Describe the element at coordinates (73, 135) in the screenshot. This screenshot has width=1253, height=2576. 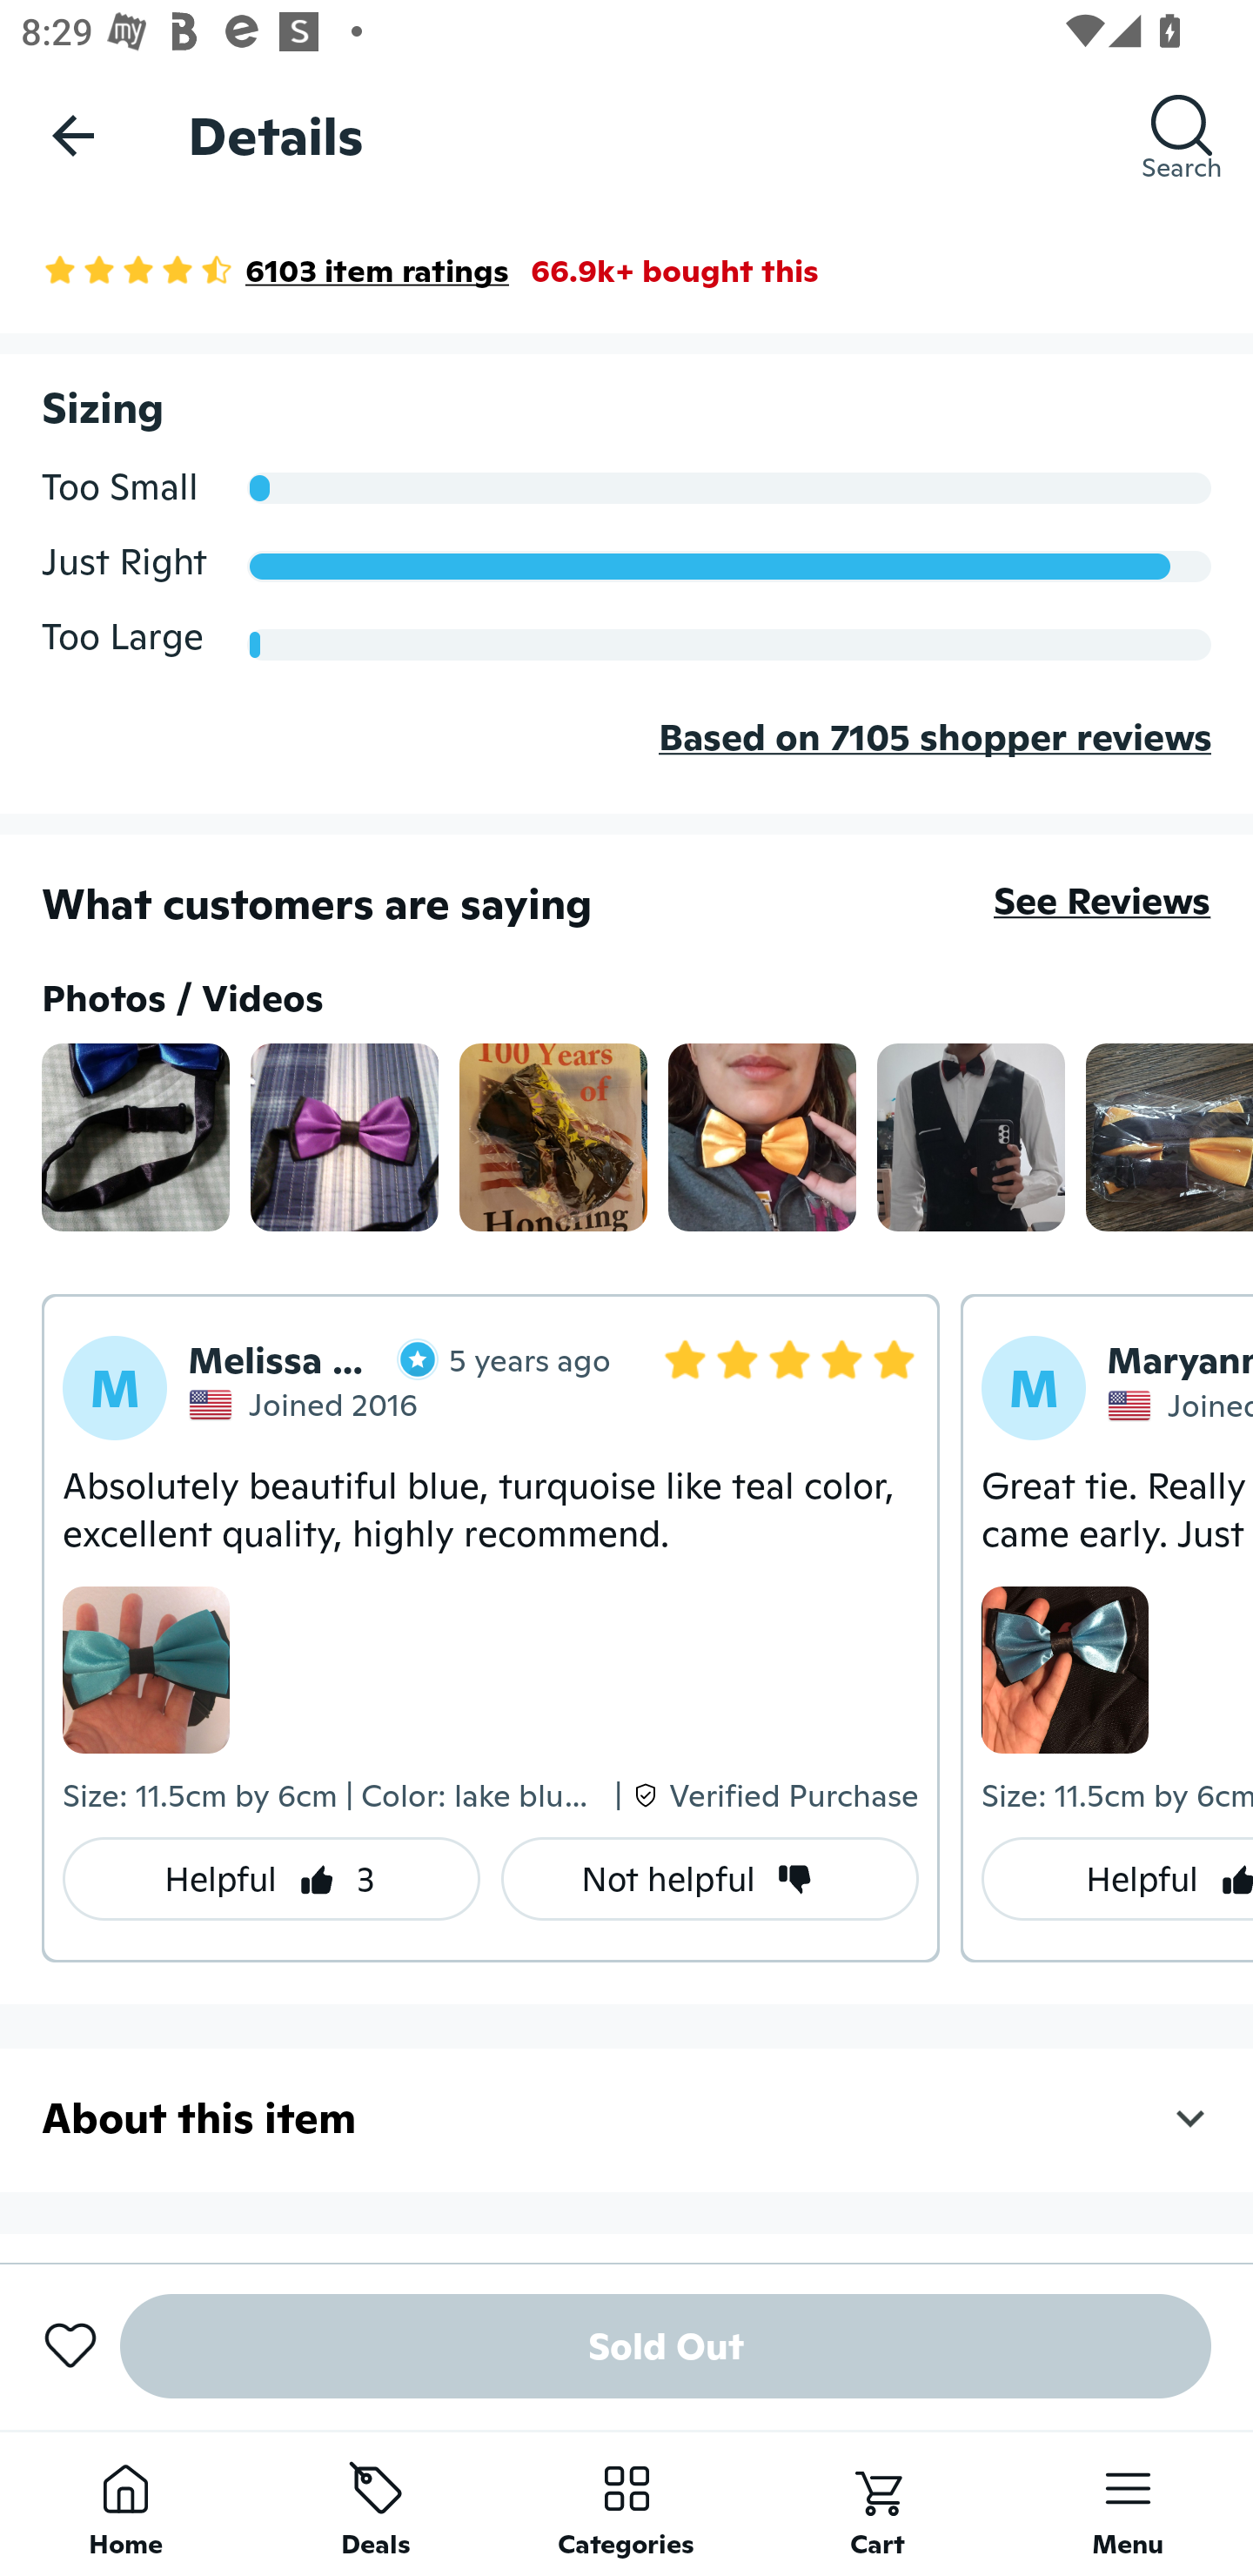
I see `Navigate up` at that location.